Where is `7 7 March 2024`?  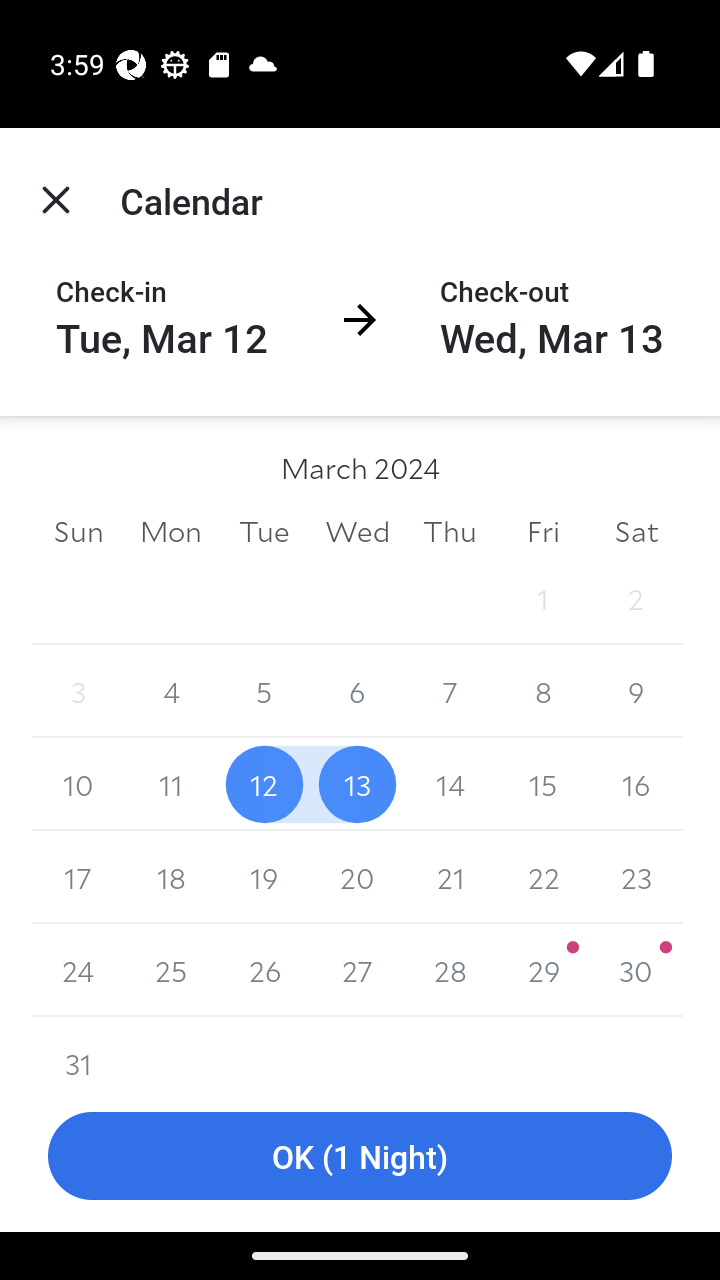 7 7 March 2024 is located at coordinates (450, 692).